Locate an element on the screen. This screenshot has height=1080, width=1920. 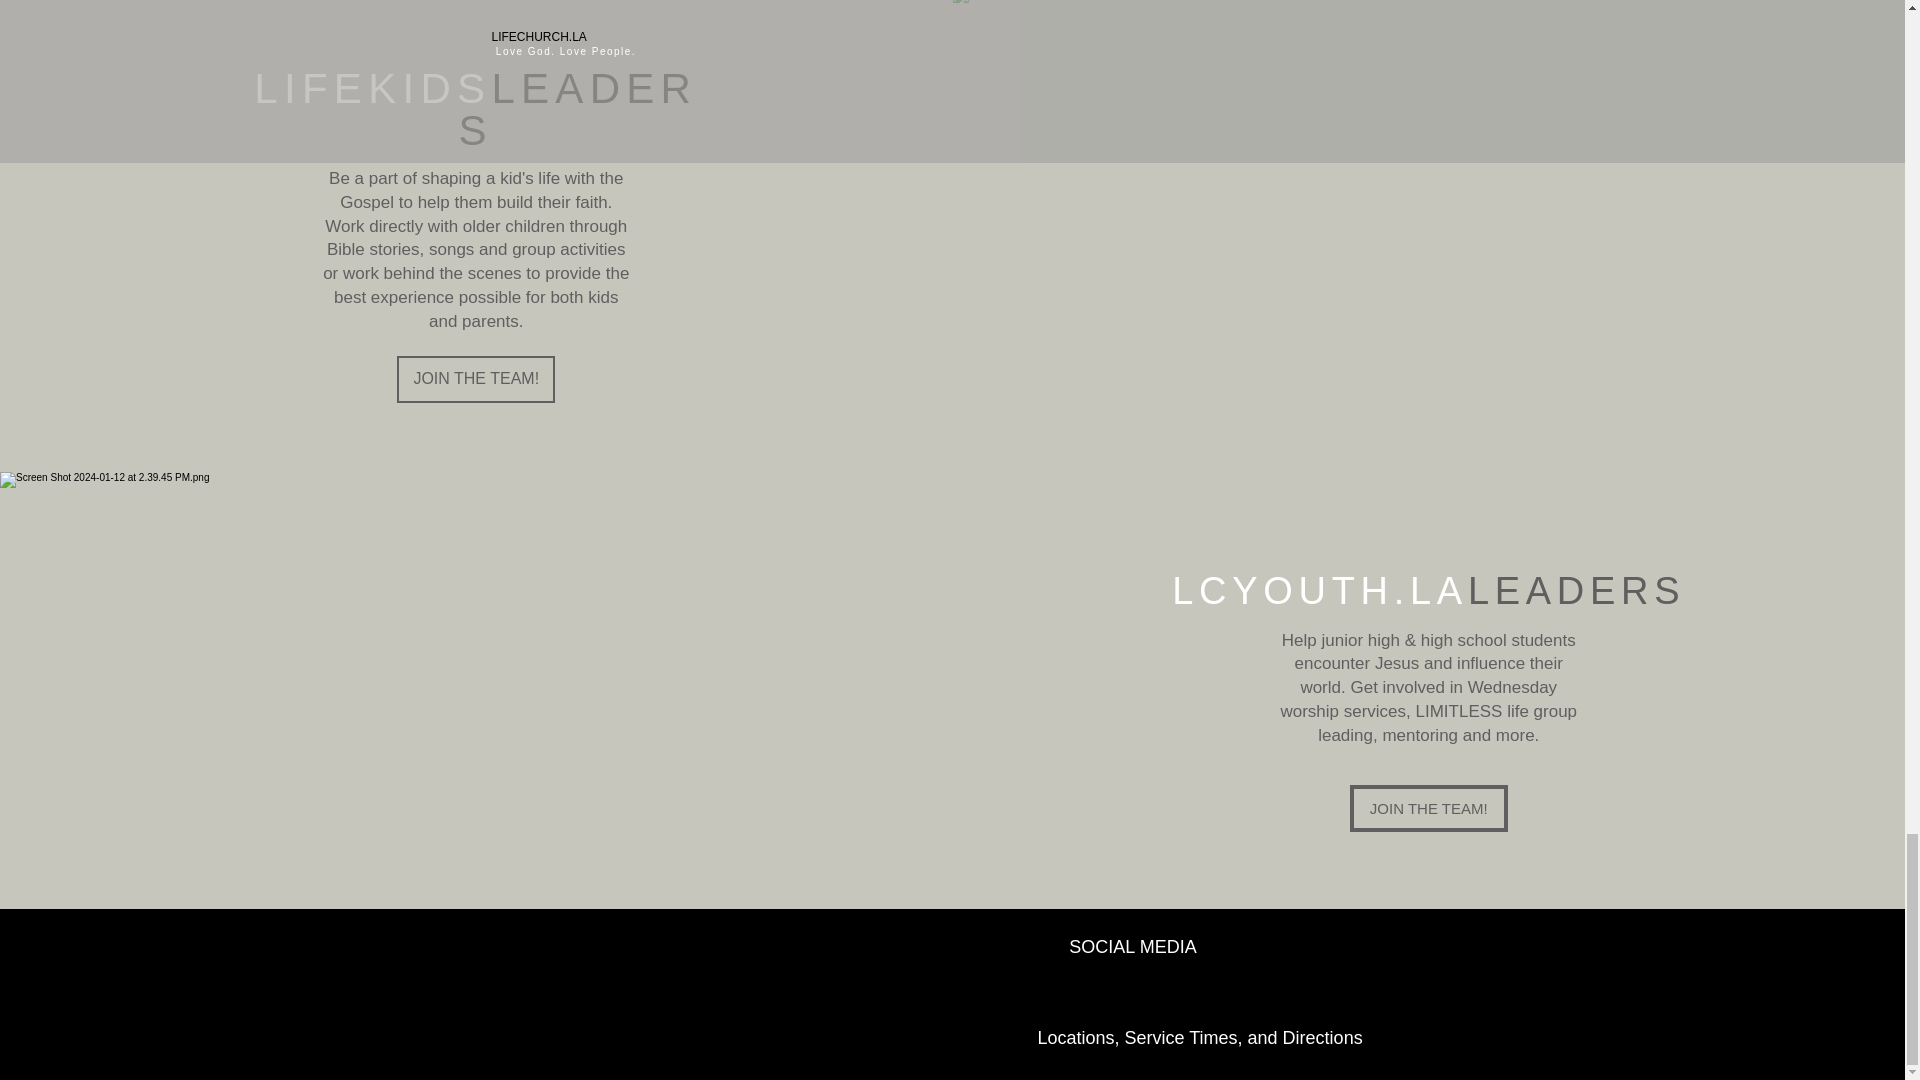
JOIN THE TEAM! is located at coordinates (1428, 808).